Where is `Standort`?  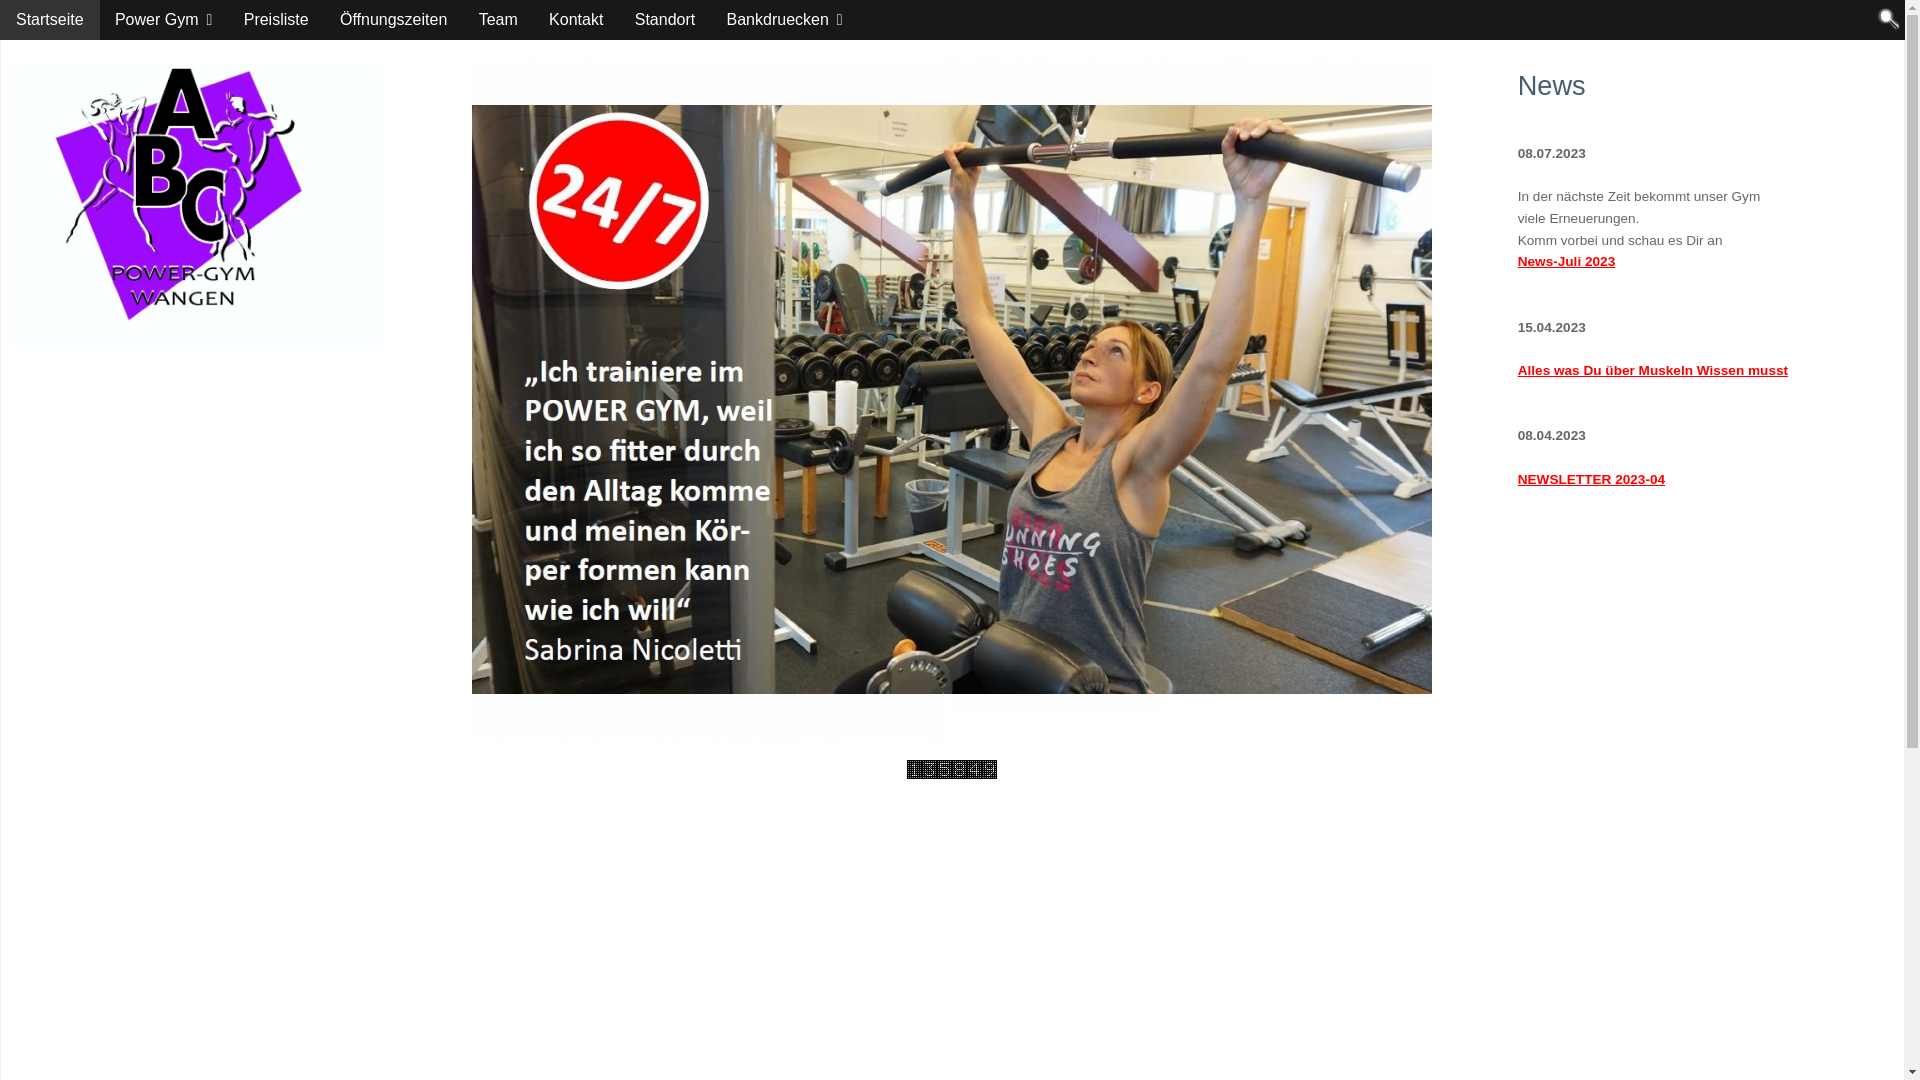 Standort is located at coordinates (665, 20).